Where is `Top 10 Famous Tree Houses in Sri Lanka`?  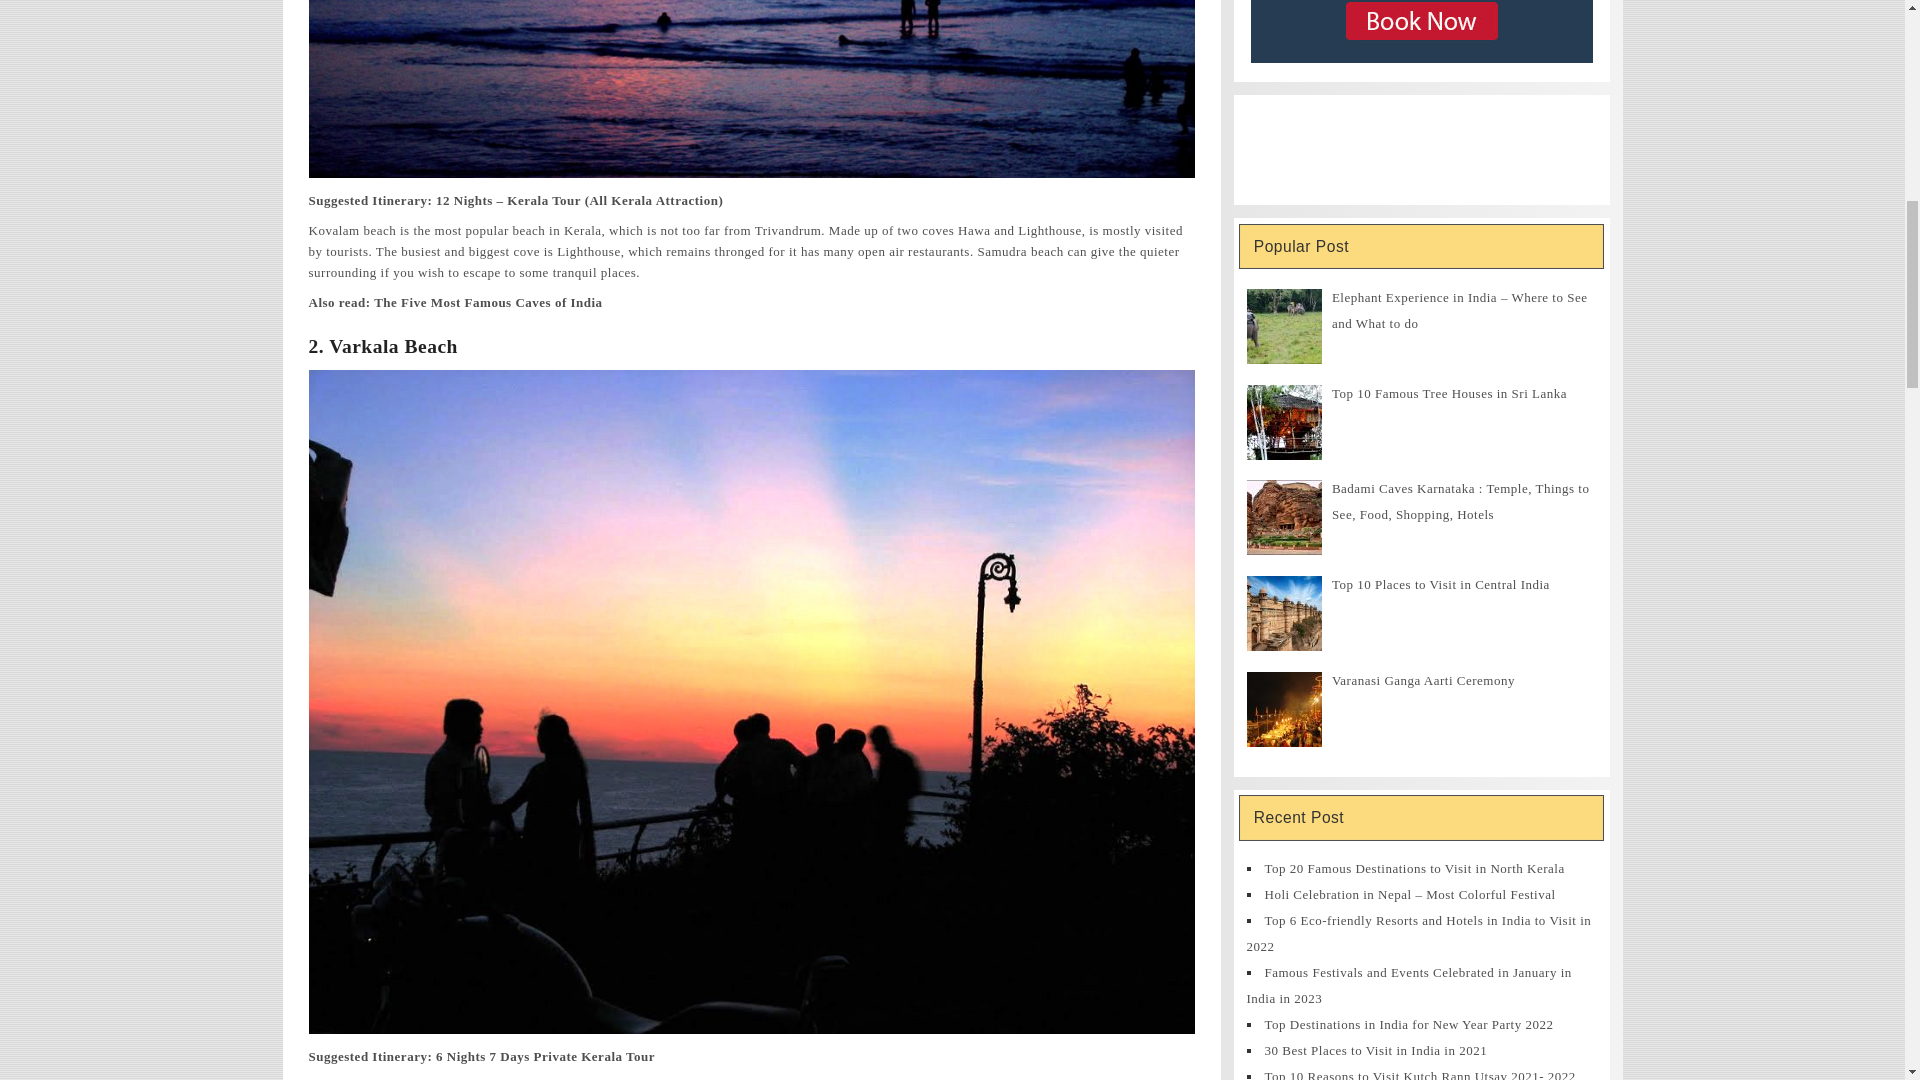
Top 10 Famous Tree Houses in Sri Lanka is located at coordinates (1449, 392).